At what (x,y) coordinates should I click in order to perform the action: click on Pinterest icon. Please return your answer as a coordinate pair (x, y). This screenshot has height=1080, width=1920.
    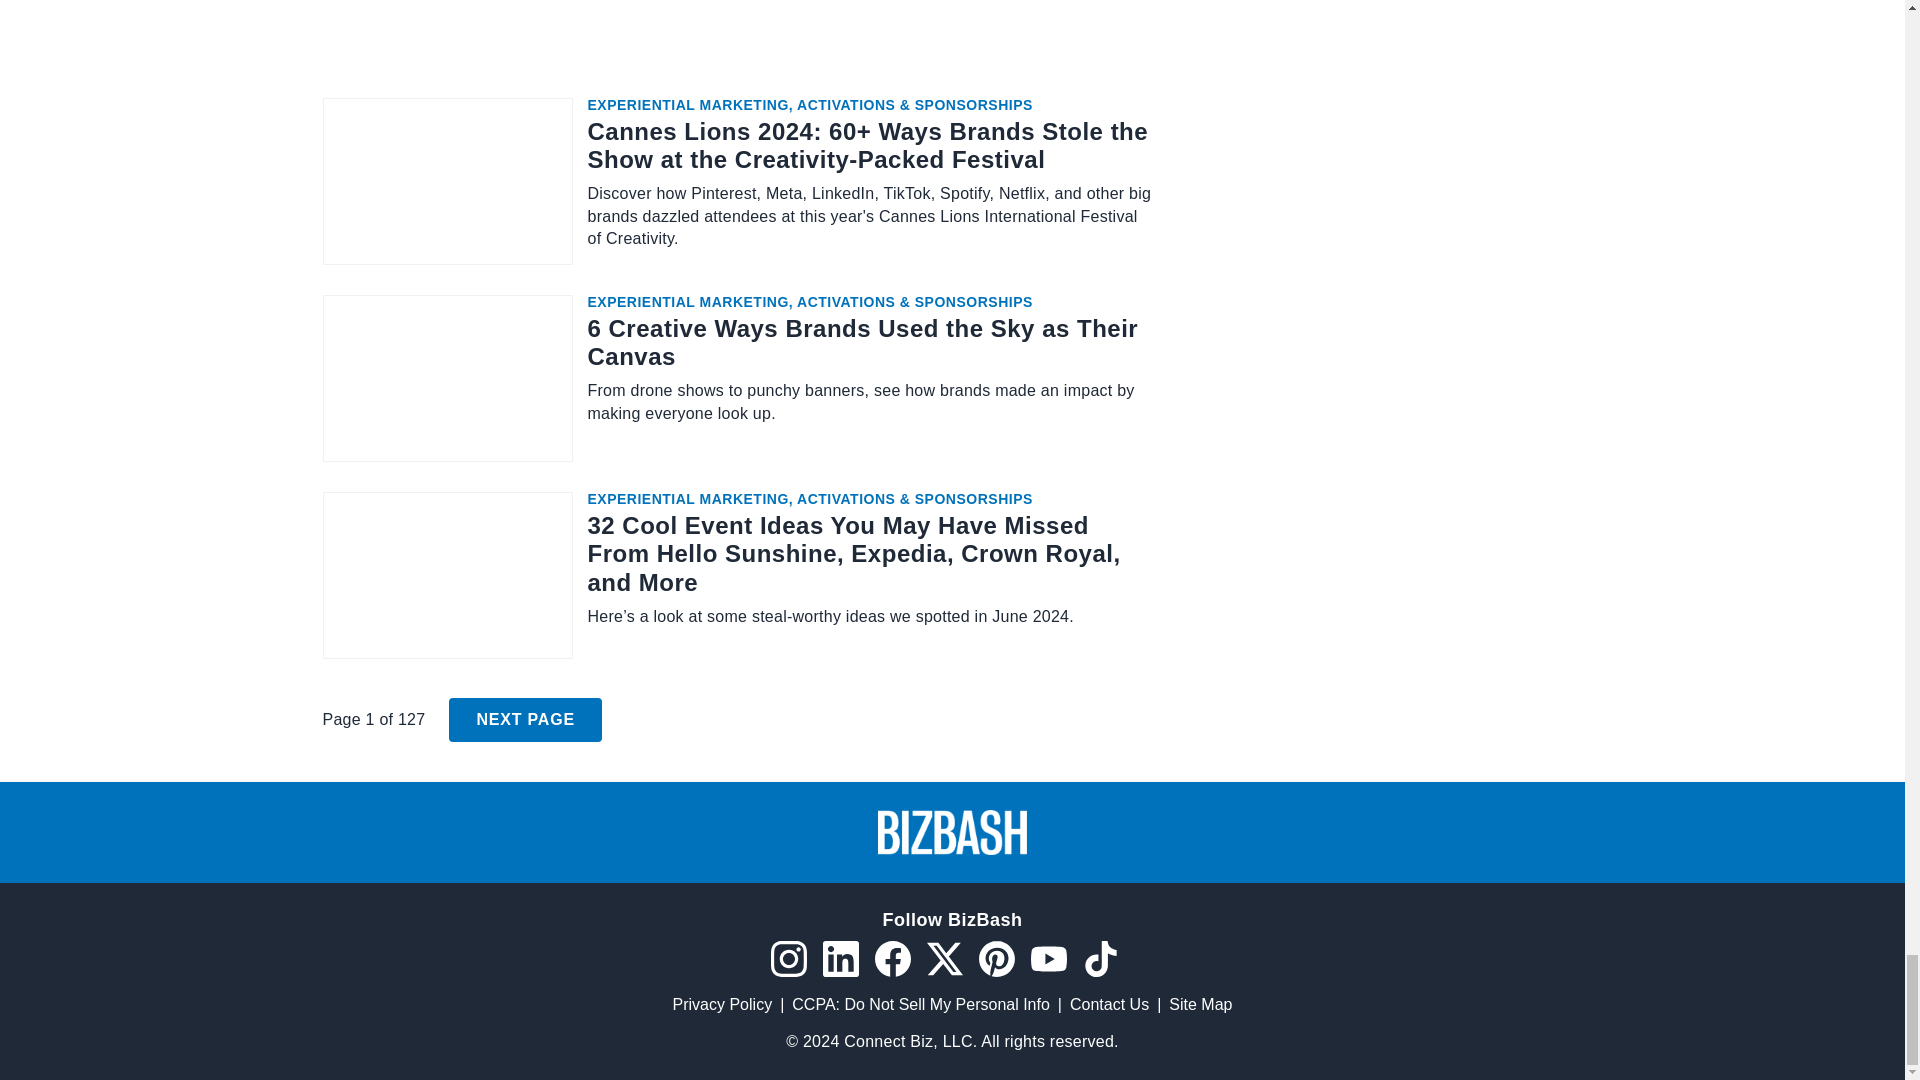
    Looking at the image, I should click on (995, 958).